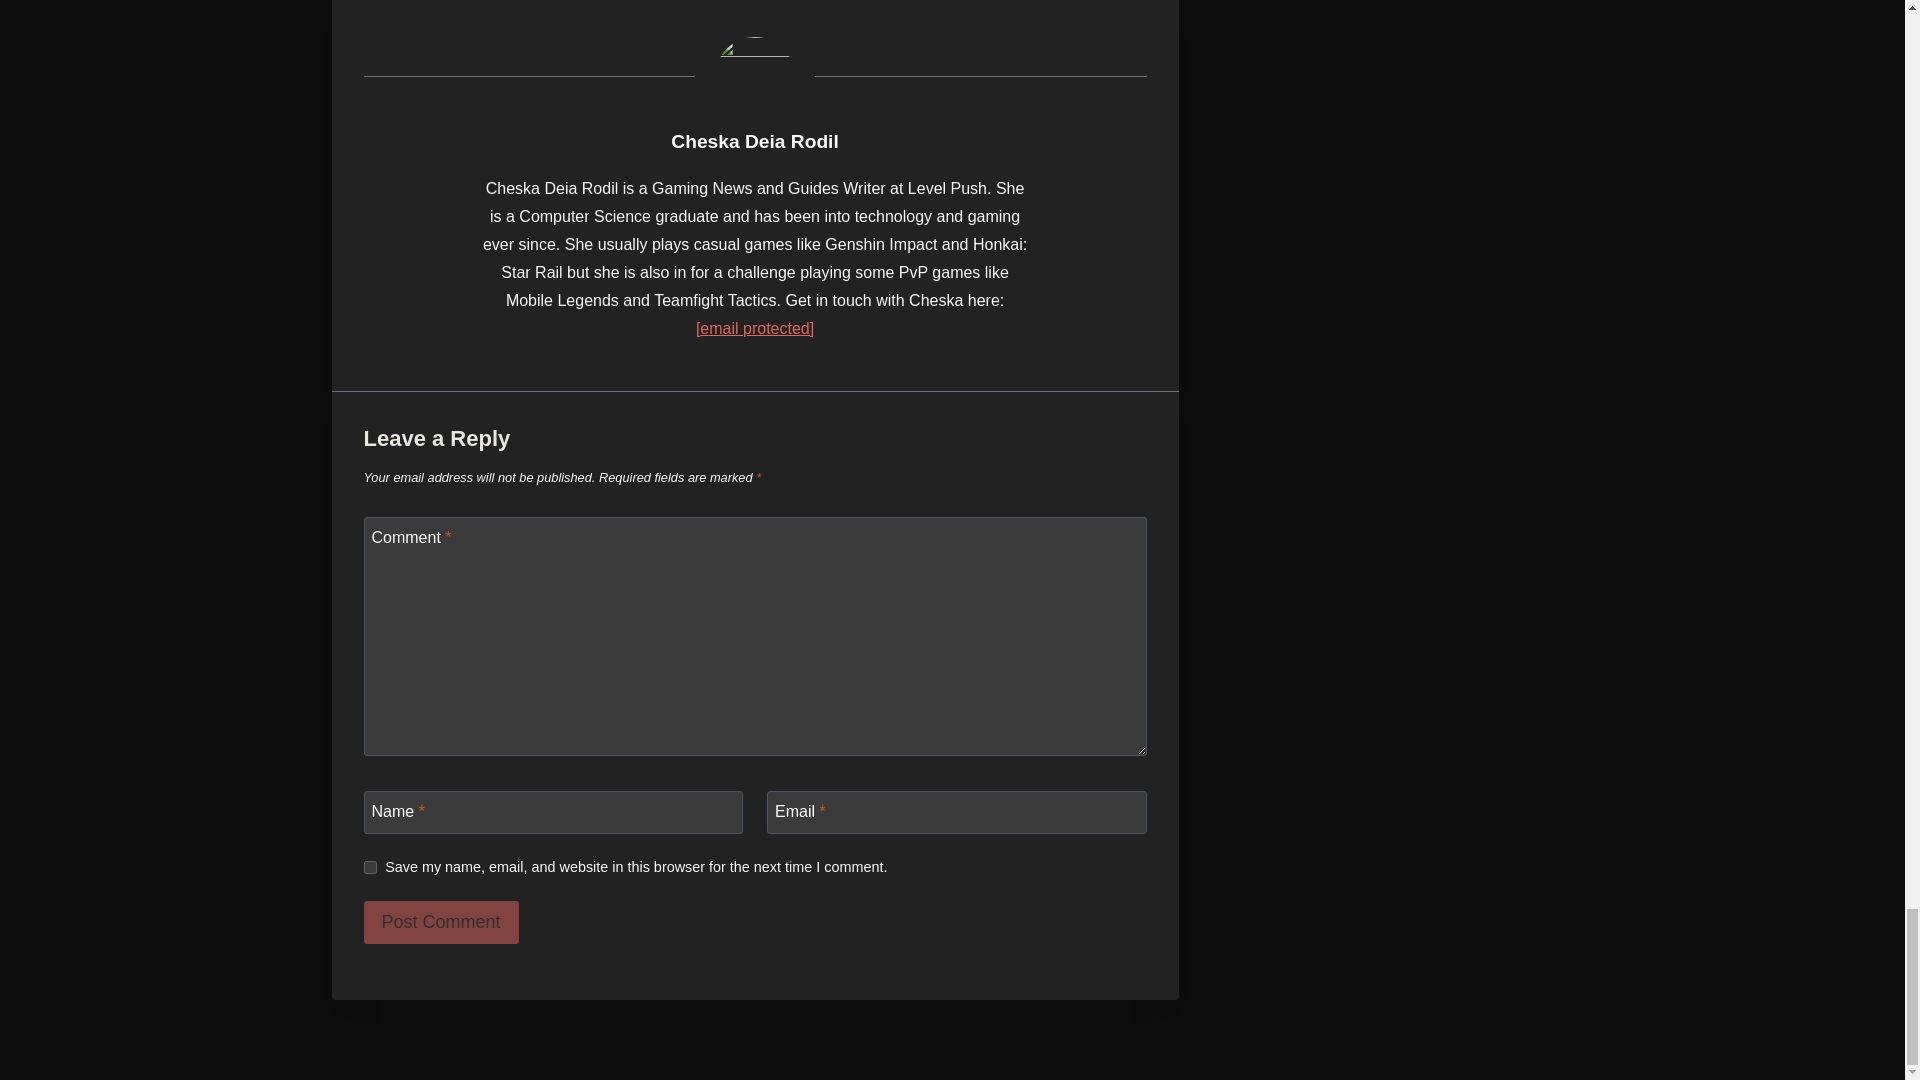 The height and width of the screenshot is (1080, 1920). What do you see at coordinates (441, 922) in the screenshot?
I see `Post Comment` at bounding box center [441, 922].